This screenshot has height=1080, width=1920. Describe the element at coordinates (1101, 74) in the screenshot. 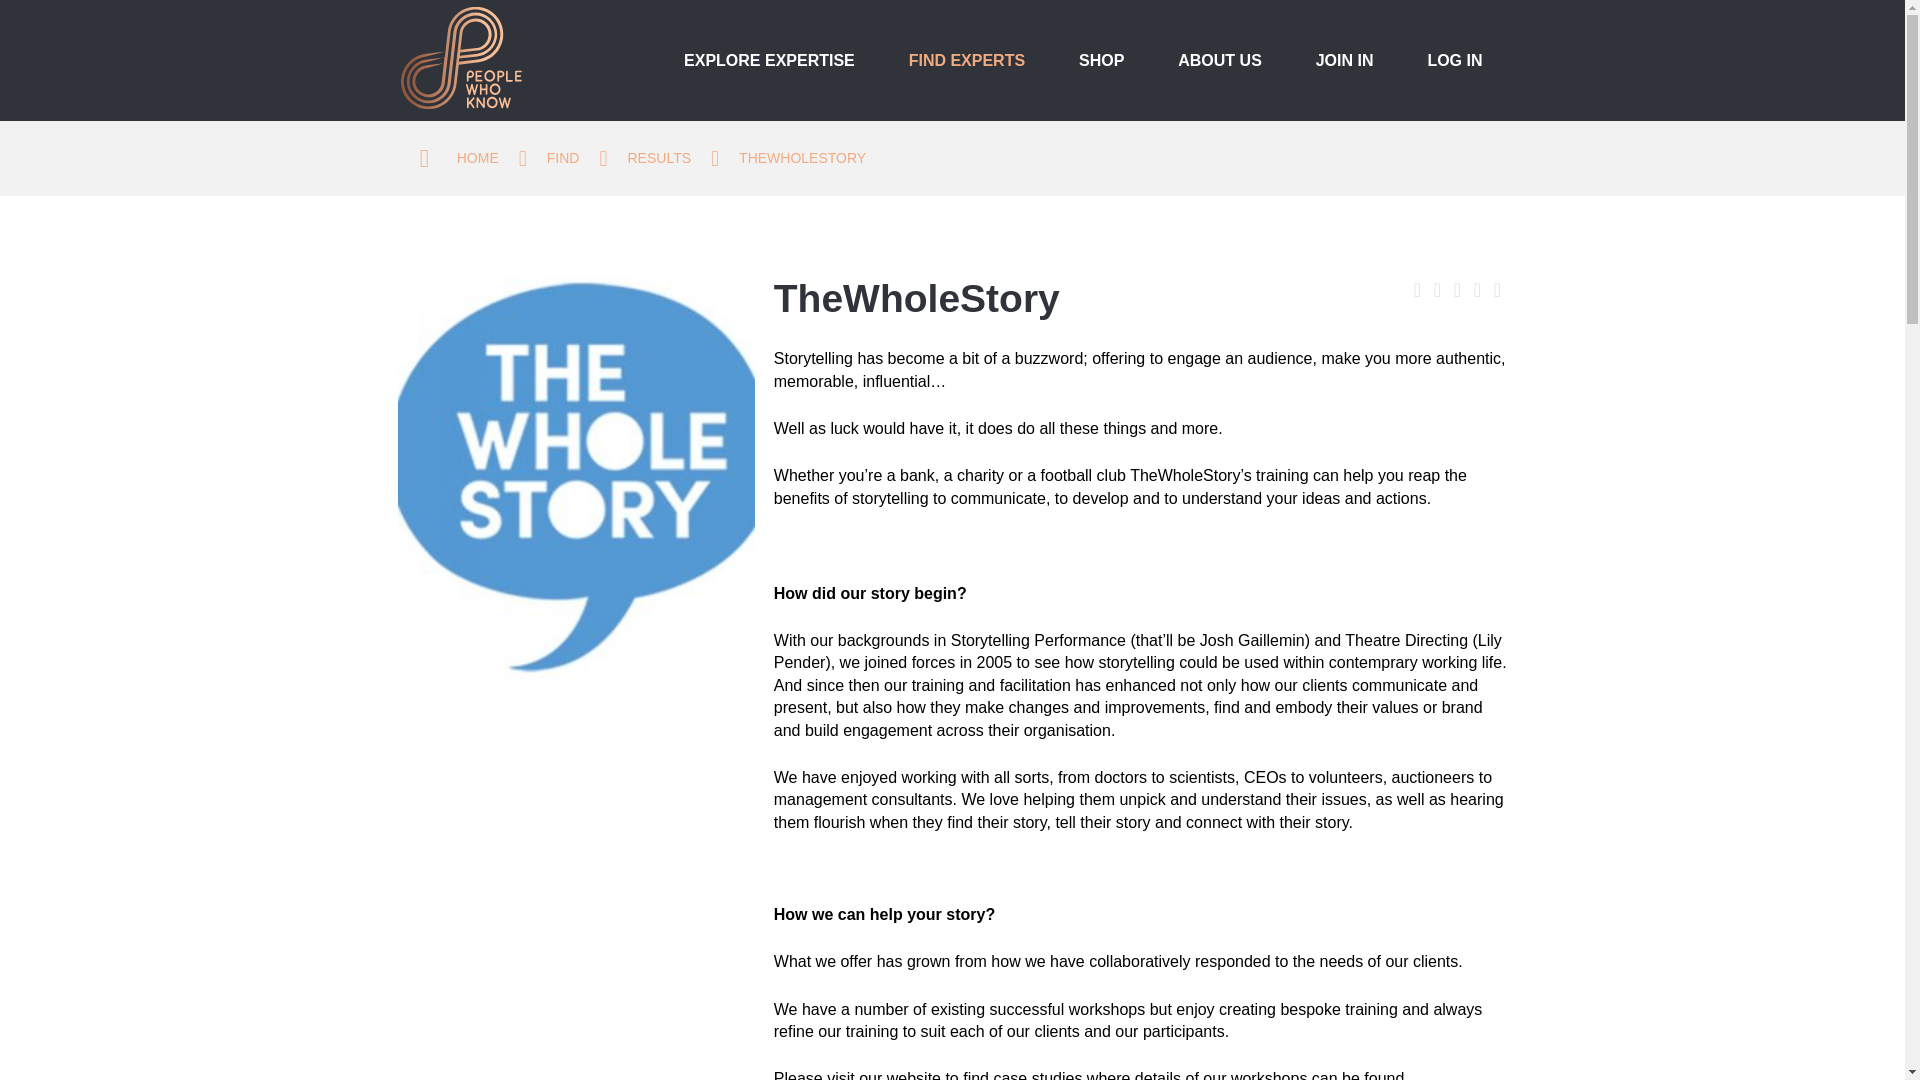

I see `SHOP` at that location.